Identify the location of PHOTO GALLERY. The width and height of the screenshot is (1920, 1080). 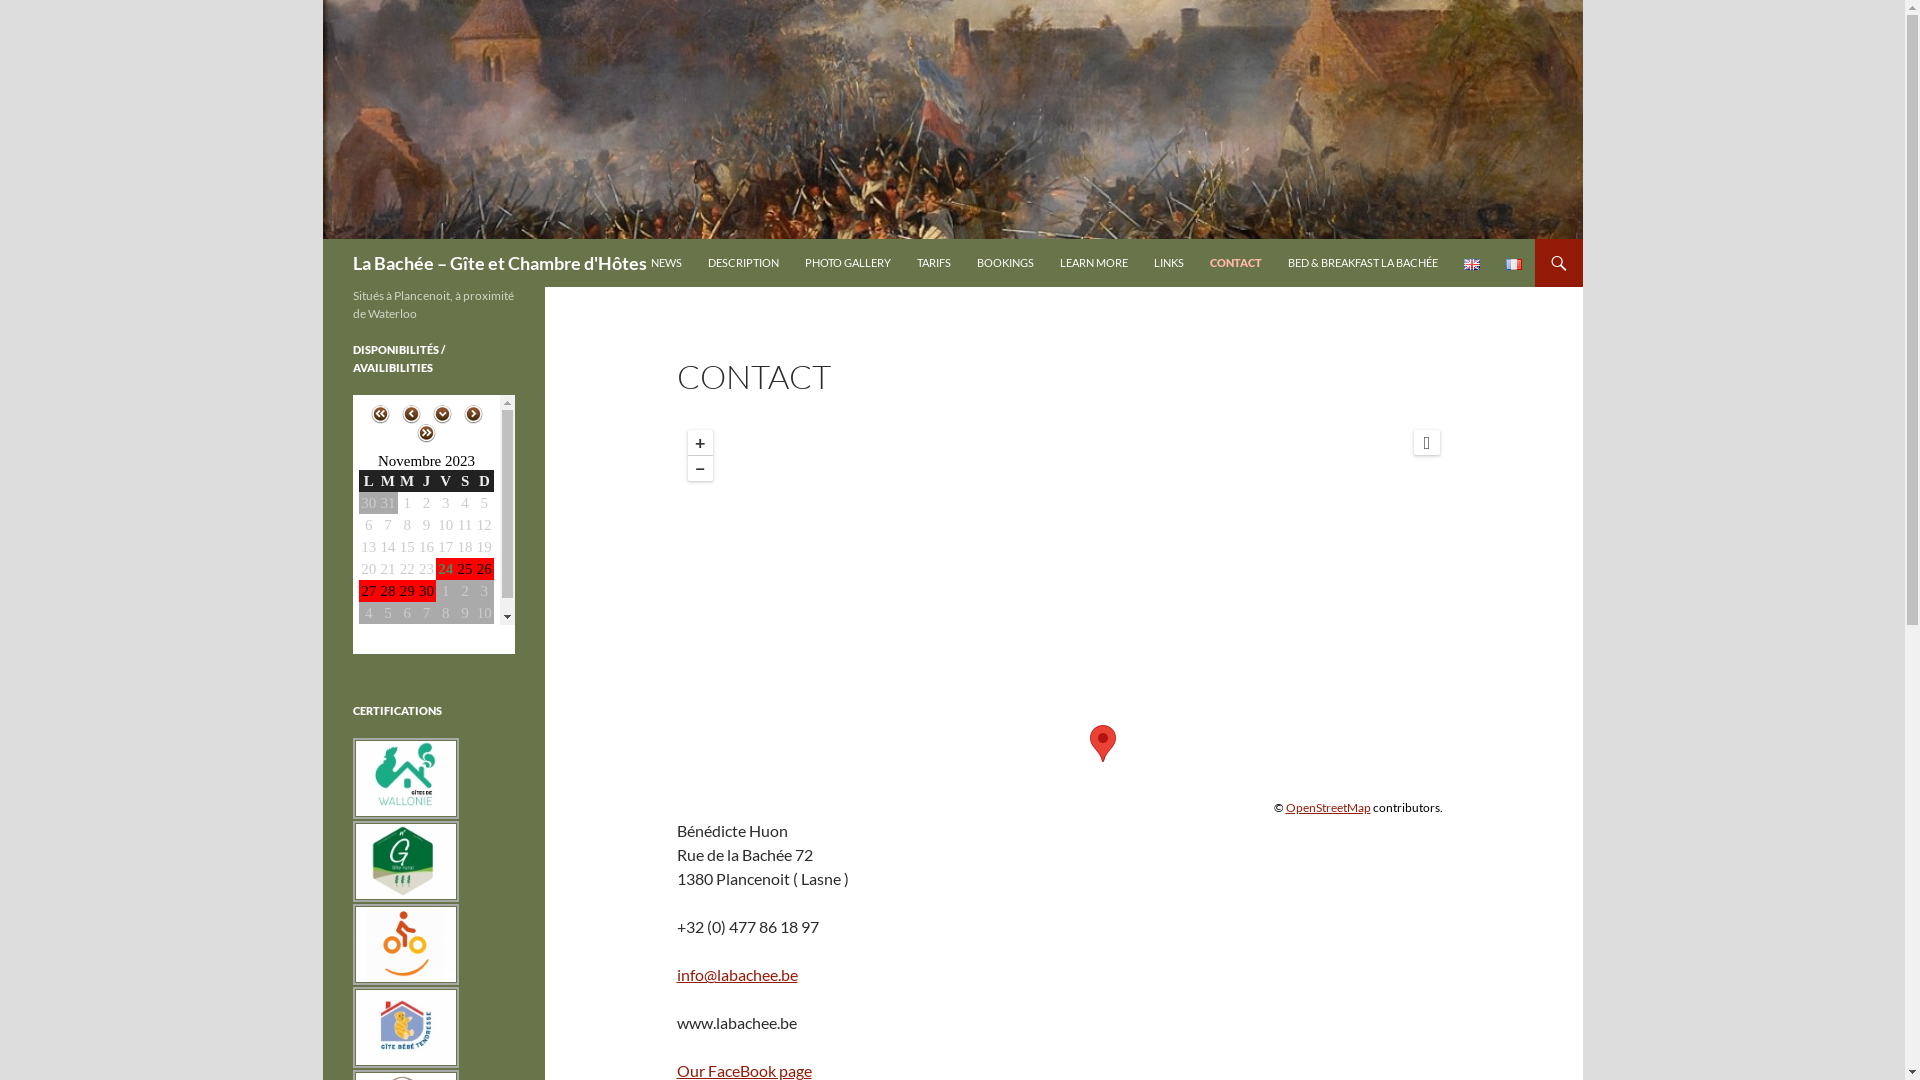
(847, 263).